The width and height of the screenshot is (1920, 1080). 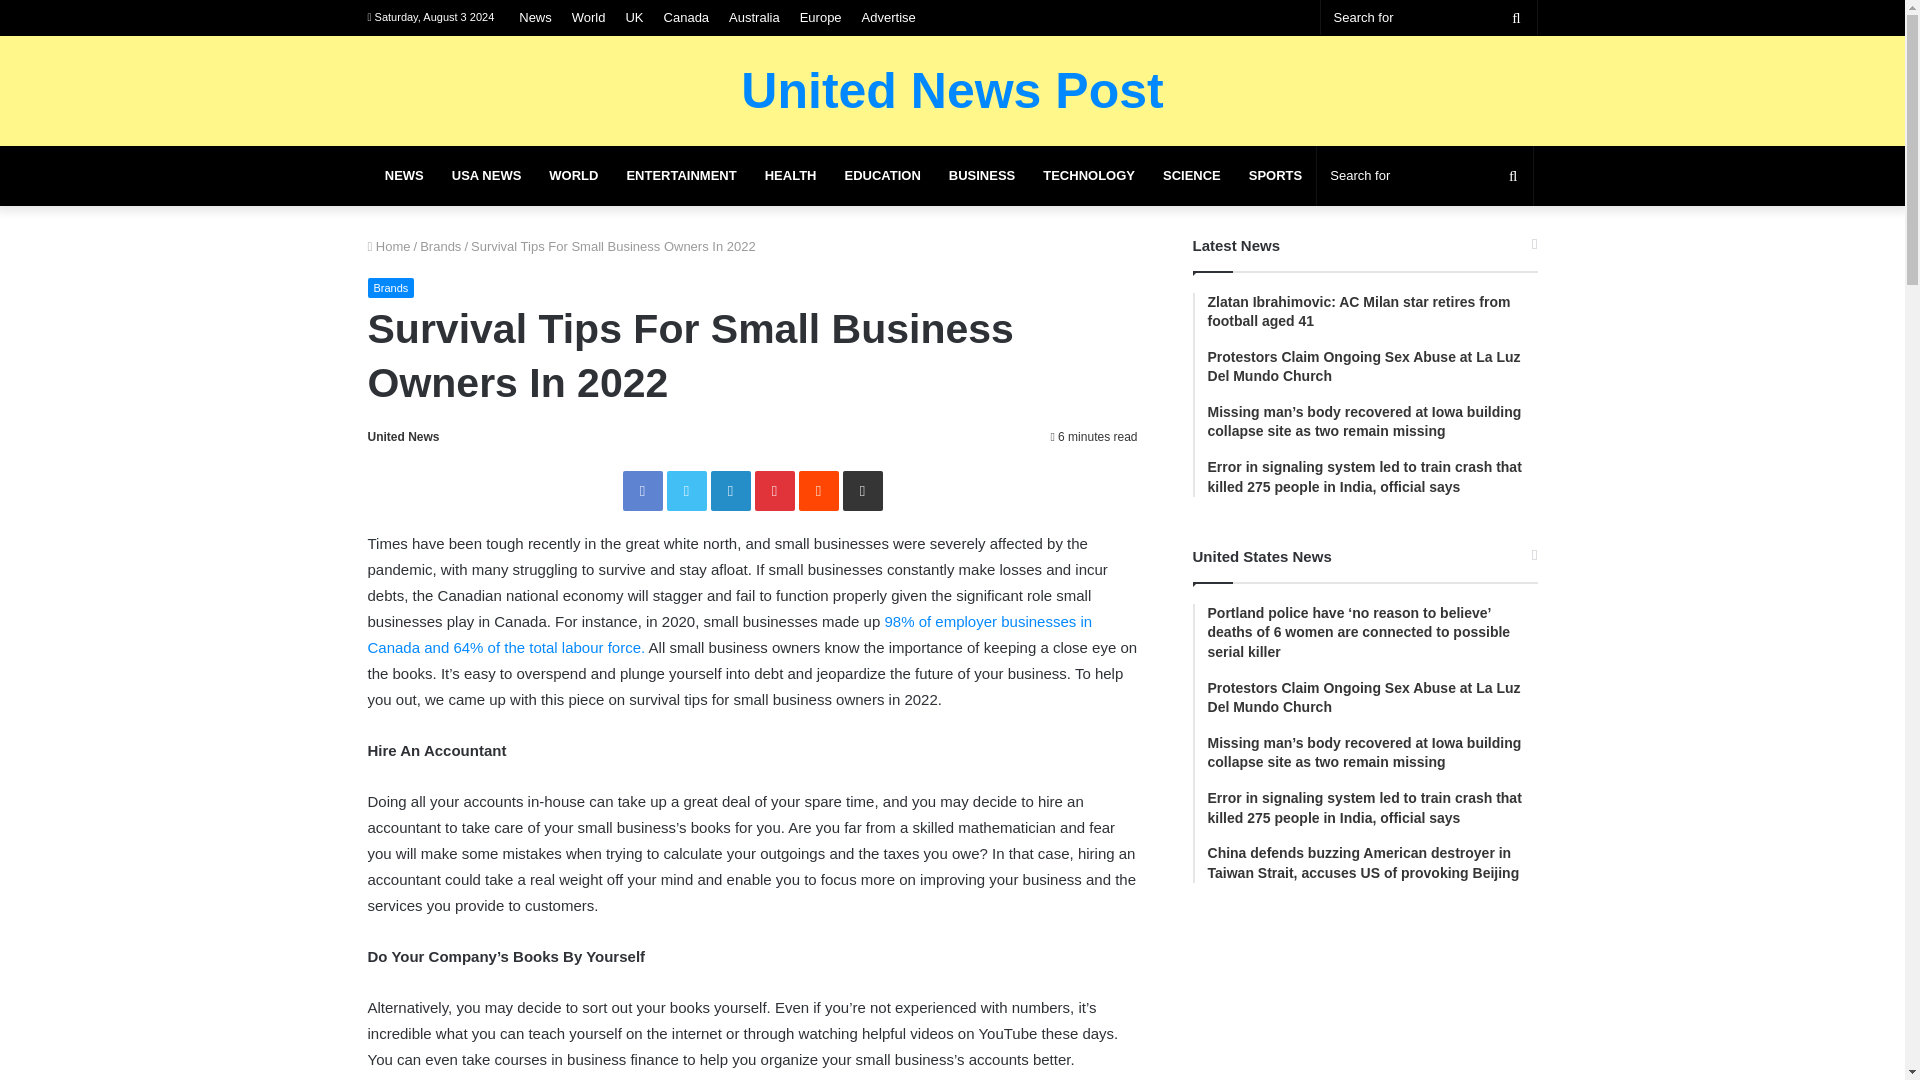 What do you see at coordinates (881, 176) in the screenshot?
I see `EDUCATION` at bounding box center [881, 176].